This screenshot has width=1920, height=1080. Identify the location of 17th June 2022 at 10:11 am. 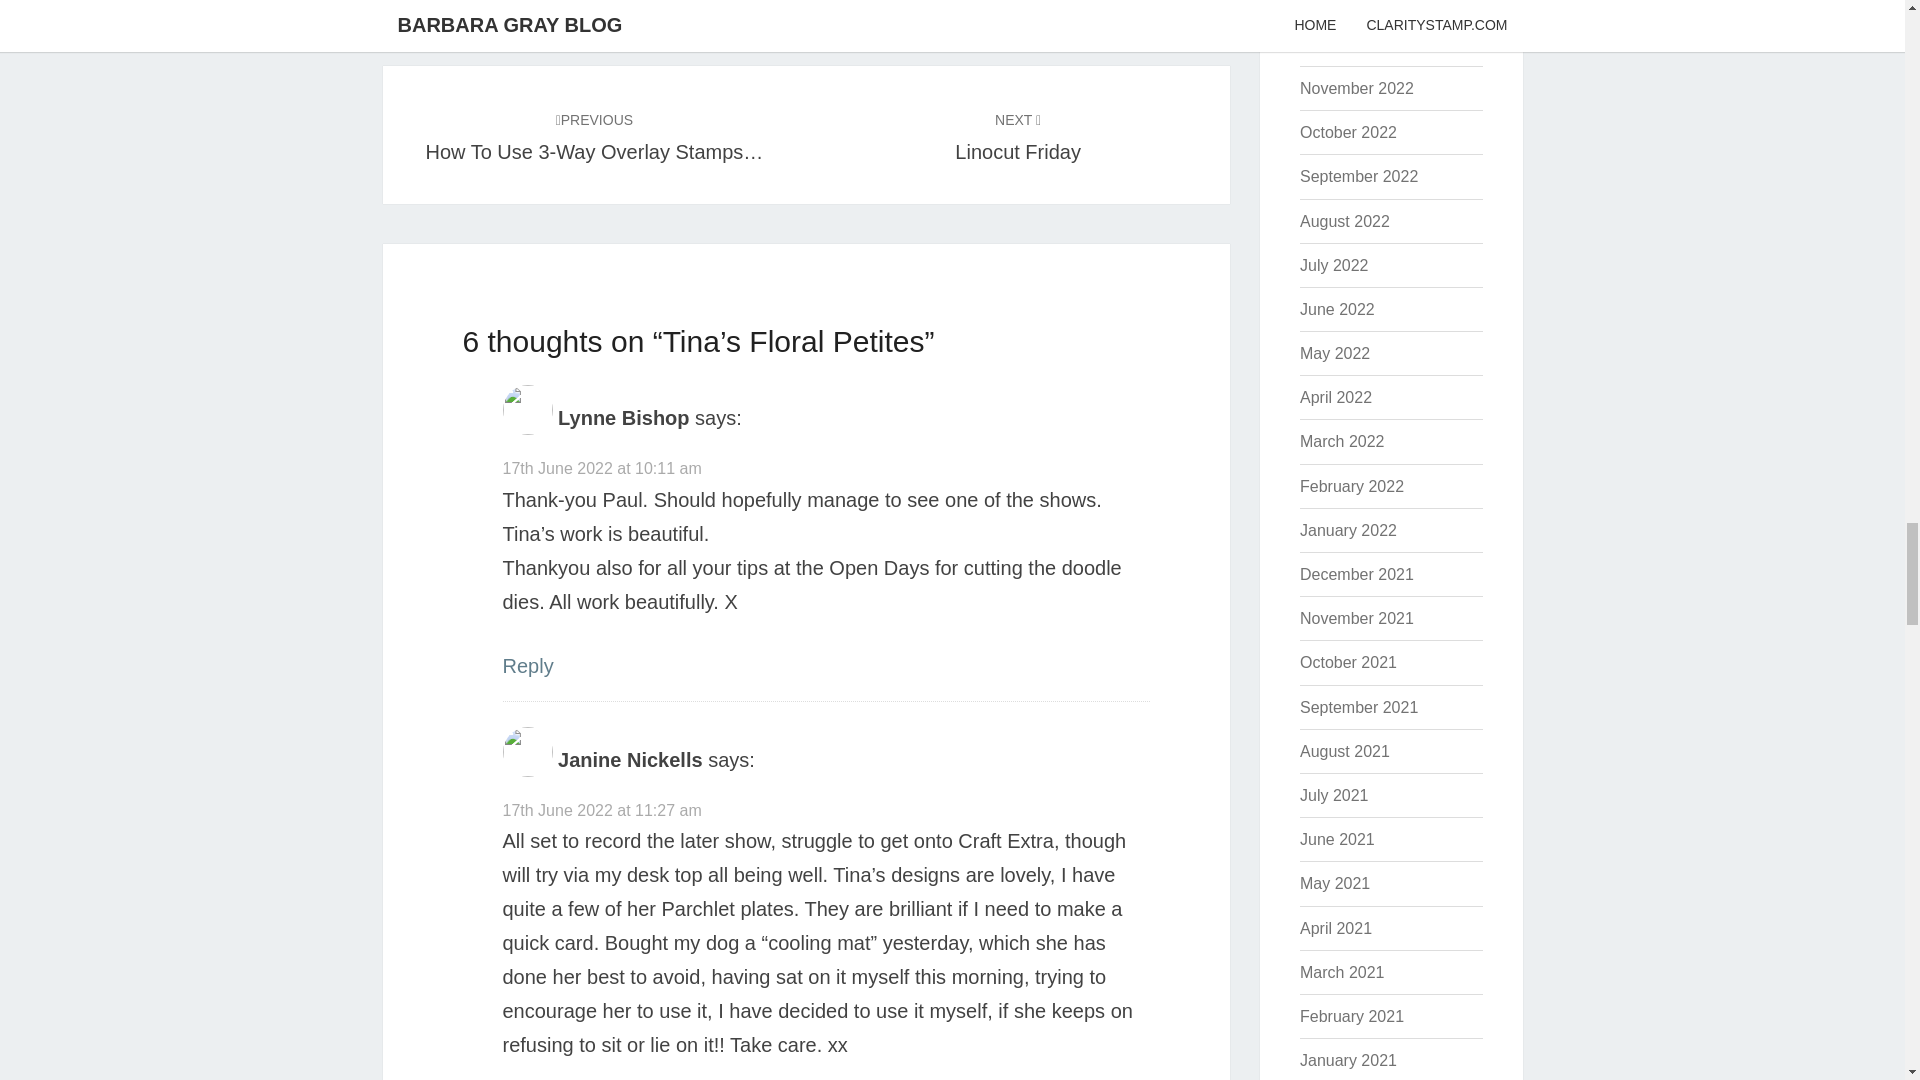
(600, 468).